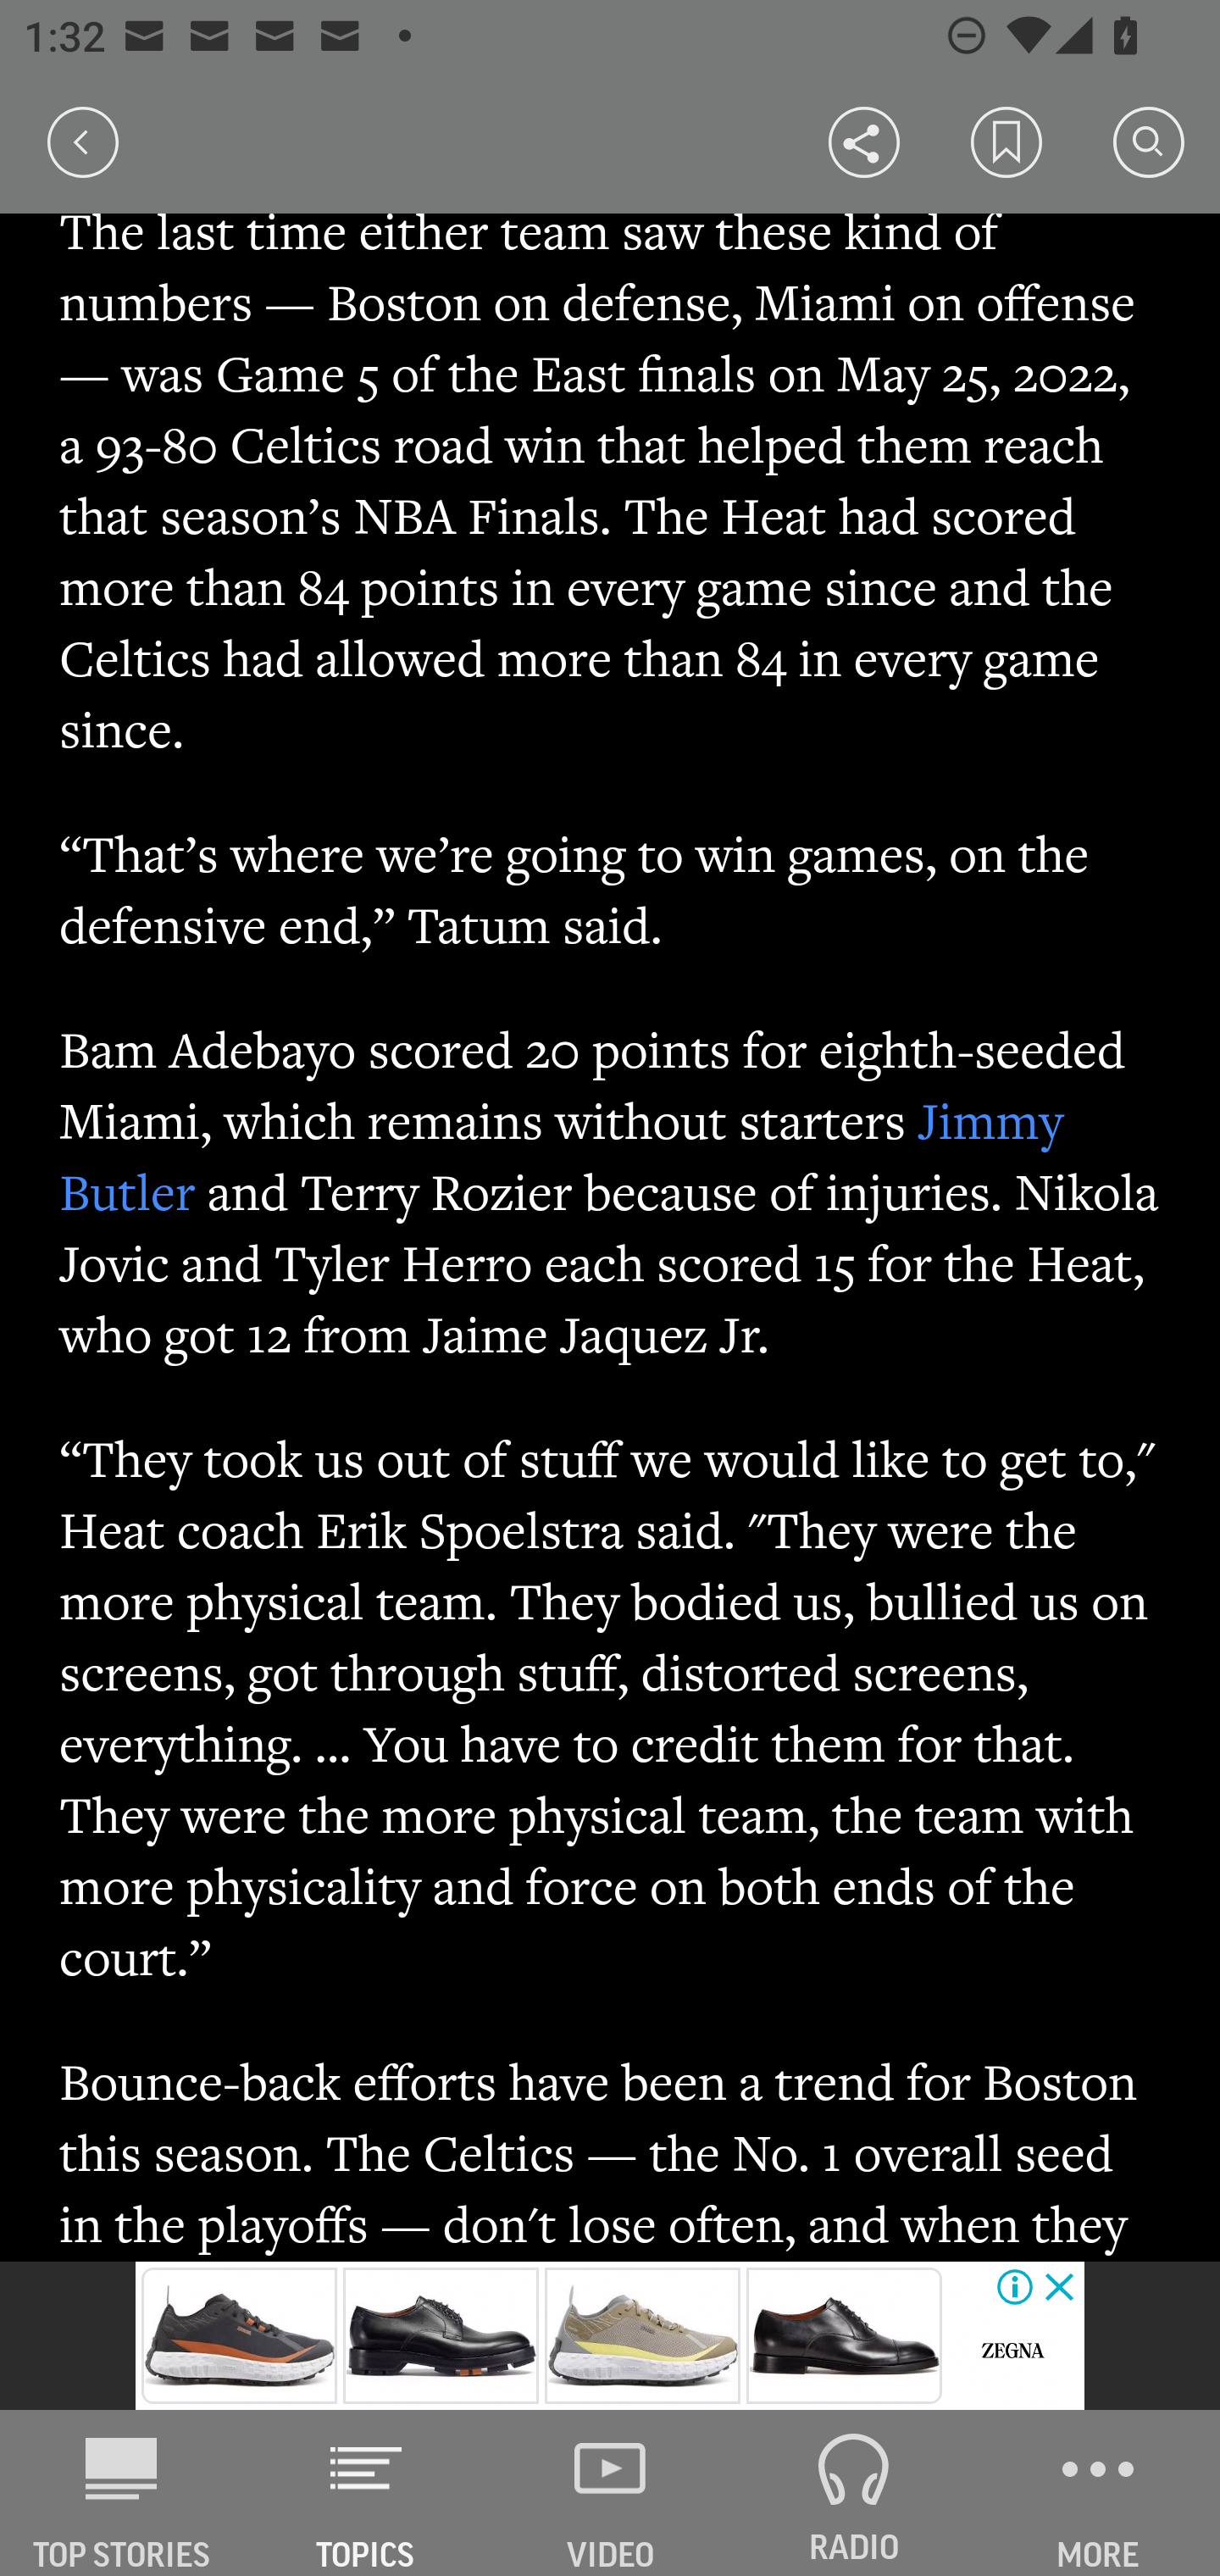 This screenshot has height=2576, width=1220. Describe the element at coordinates (366, 2493) in the screenshot. I see `TOPICS` at that location.